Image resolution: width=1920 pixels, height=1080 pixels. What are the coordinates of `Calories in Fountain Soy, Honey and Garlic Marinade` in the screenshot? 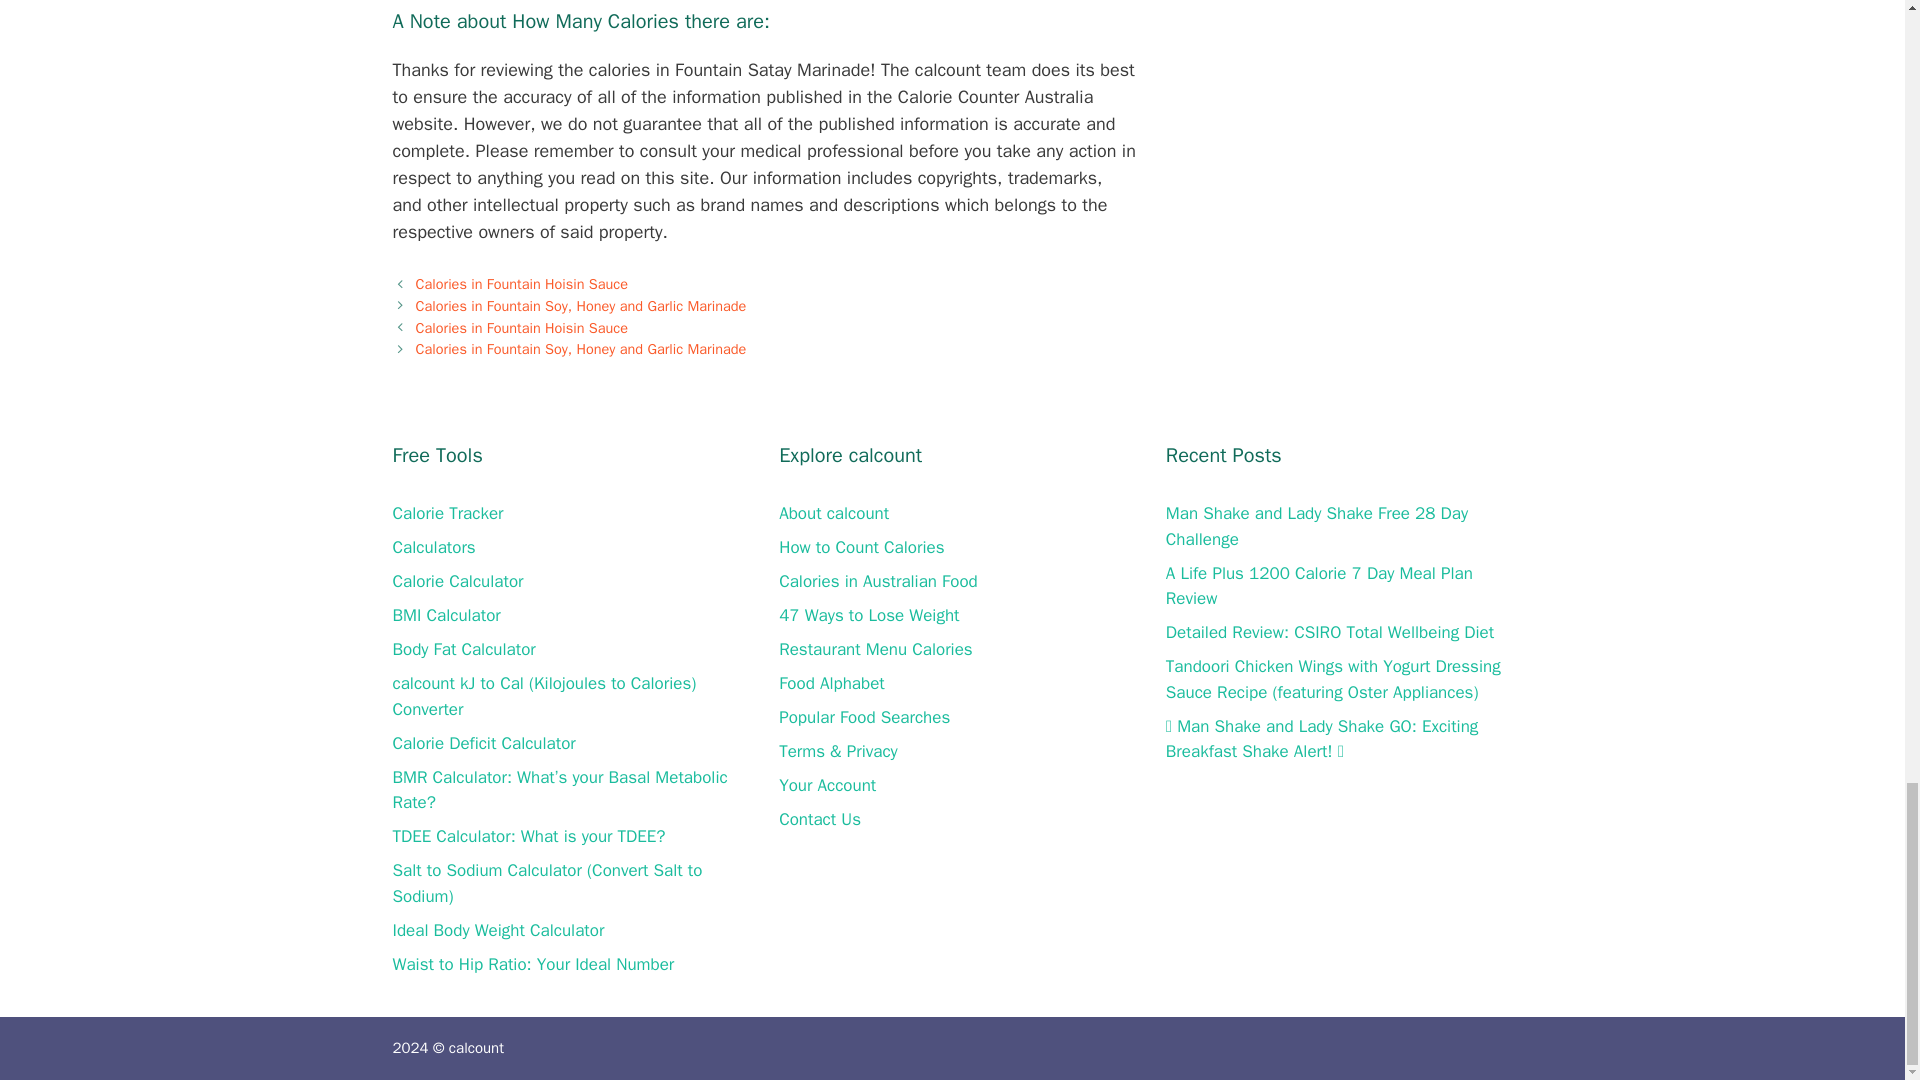 It's located at (581, 348).